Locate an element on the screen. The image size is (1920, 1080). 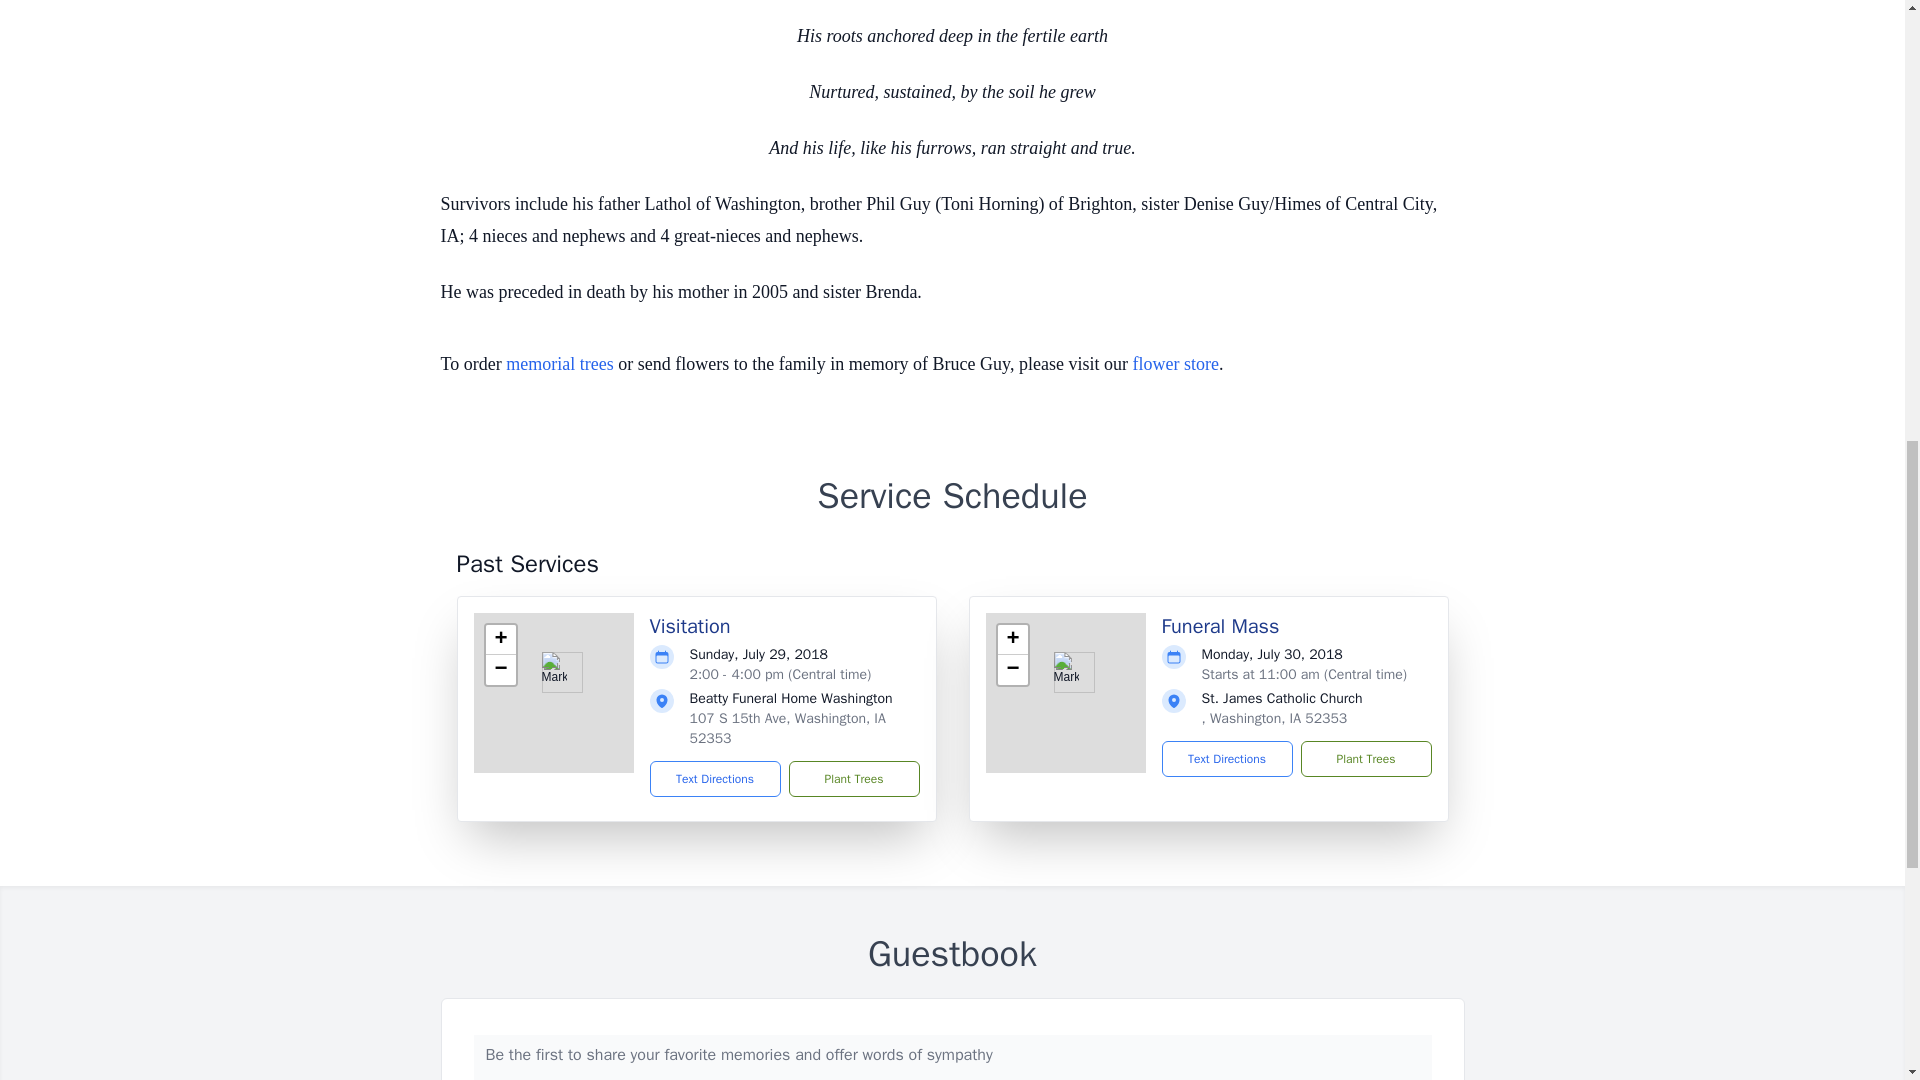
Plant Trees is located at coordinates (1364, 758).